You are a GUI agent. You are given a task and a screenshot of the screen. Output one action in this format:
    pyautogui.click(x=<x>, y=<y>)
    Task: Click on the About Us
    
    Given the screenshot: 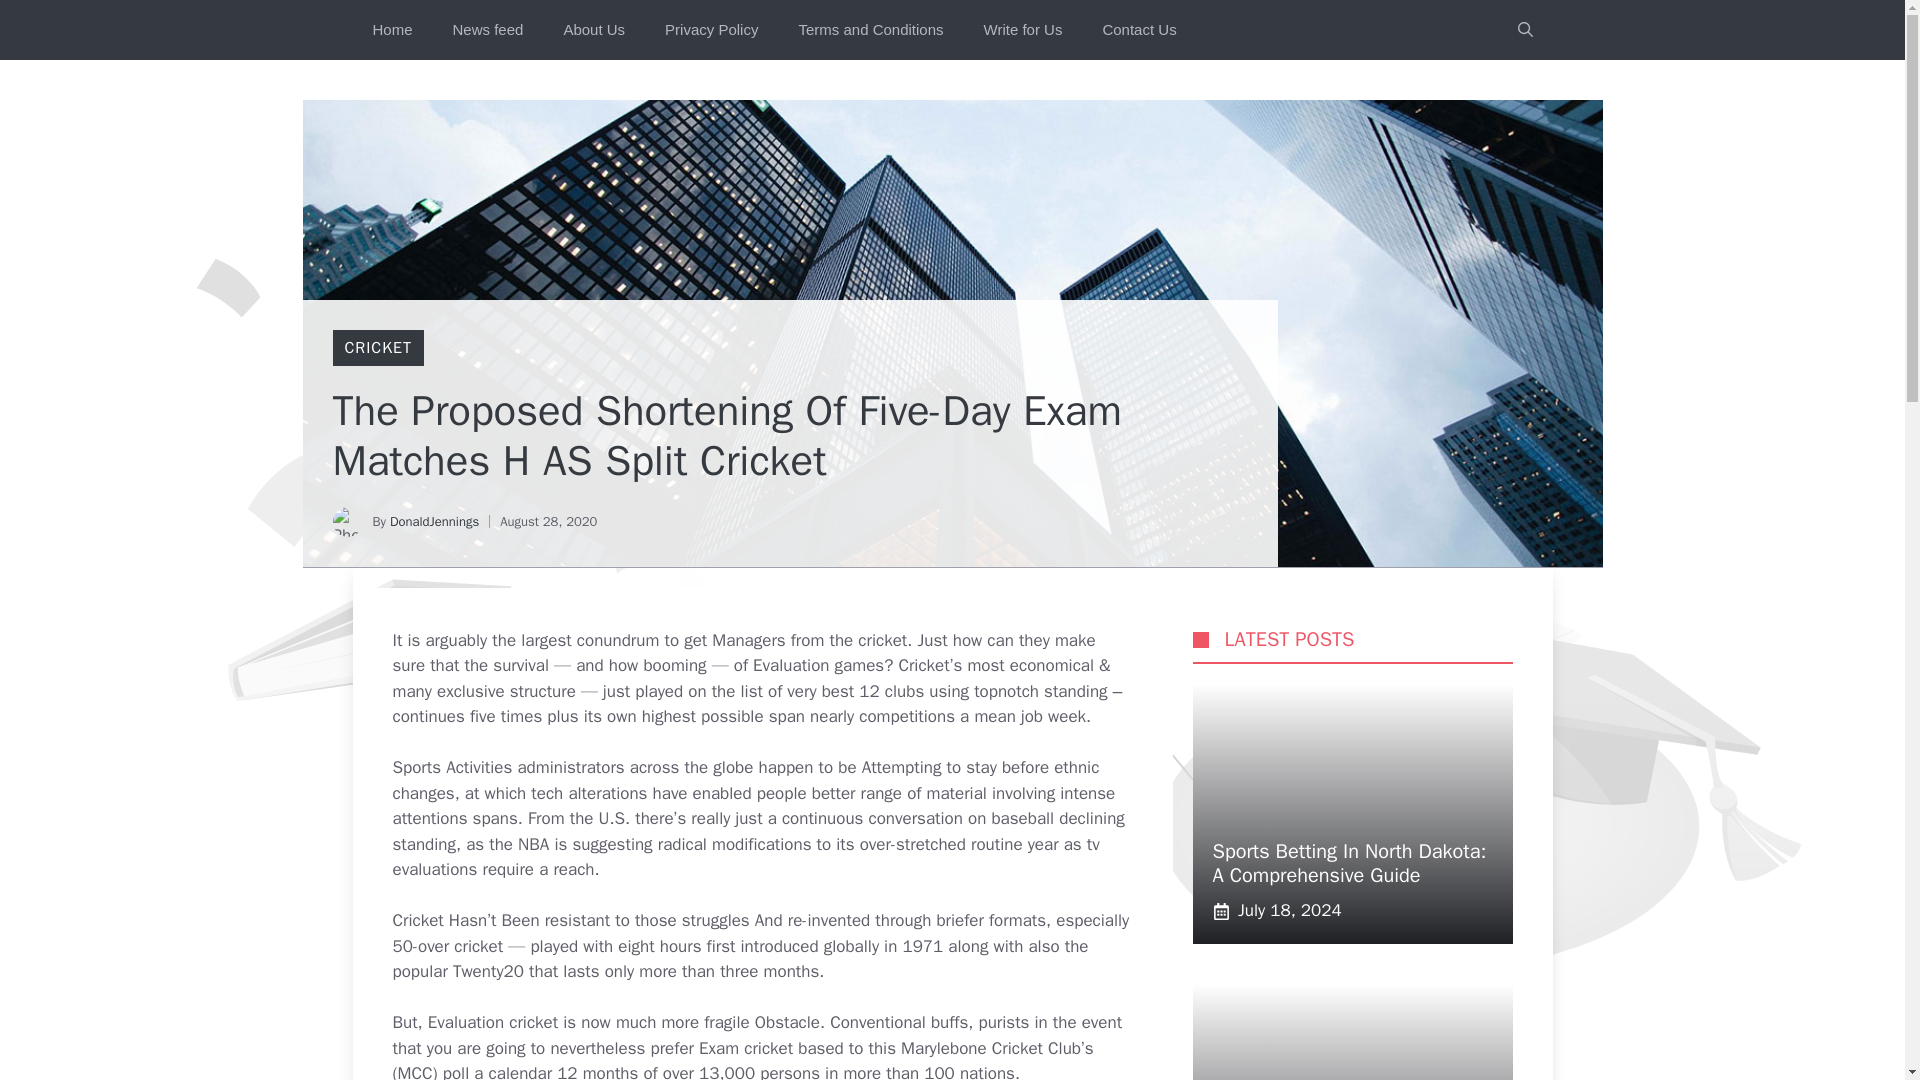 What is the action you would take?
    pyautogui.click(x=594, y=30)
    